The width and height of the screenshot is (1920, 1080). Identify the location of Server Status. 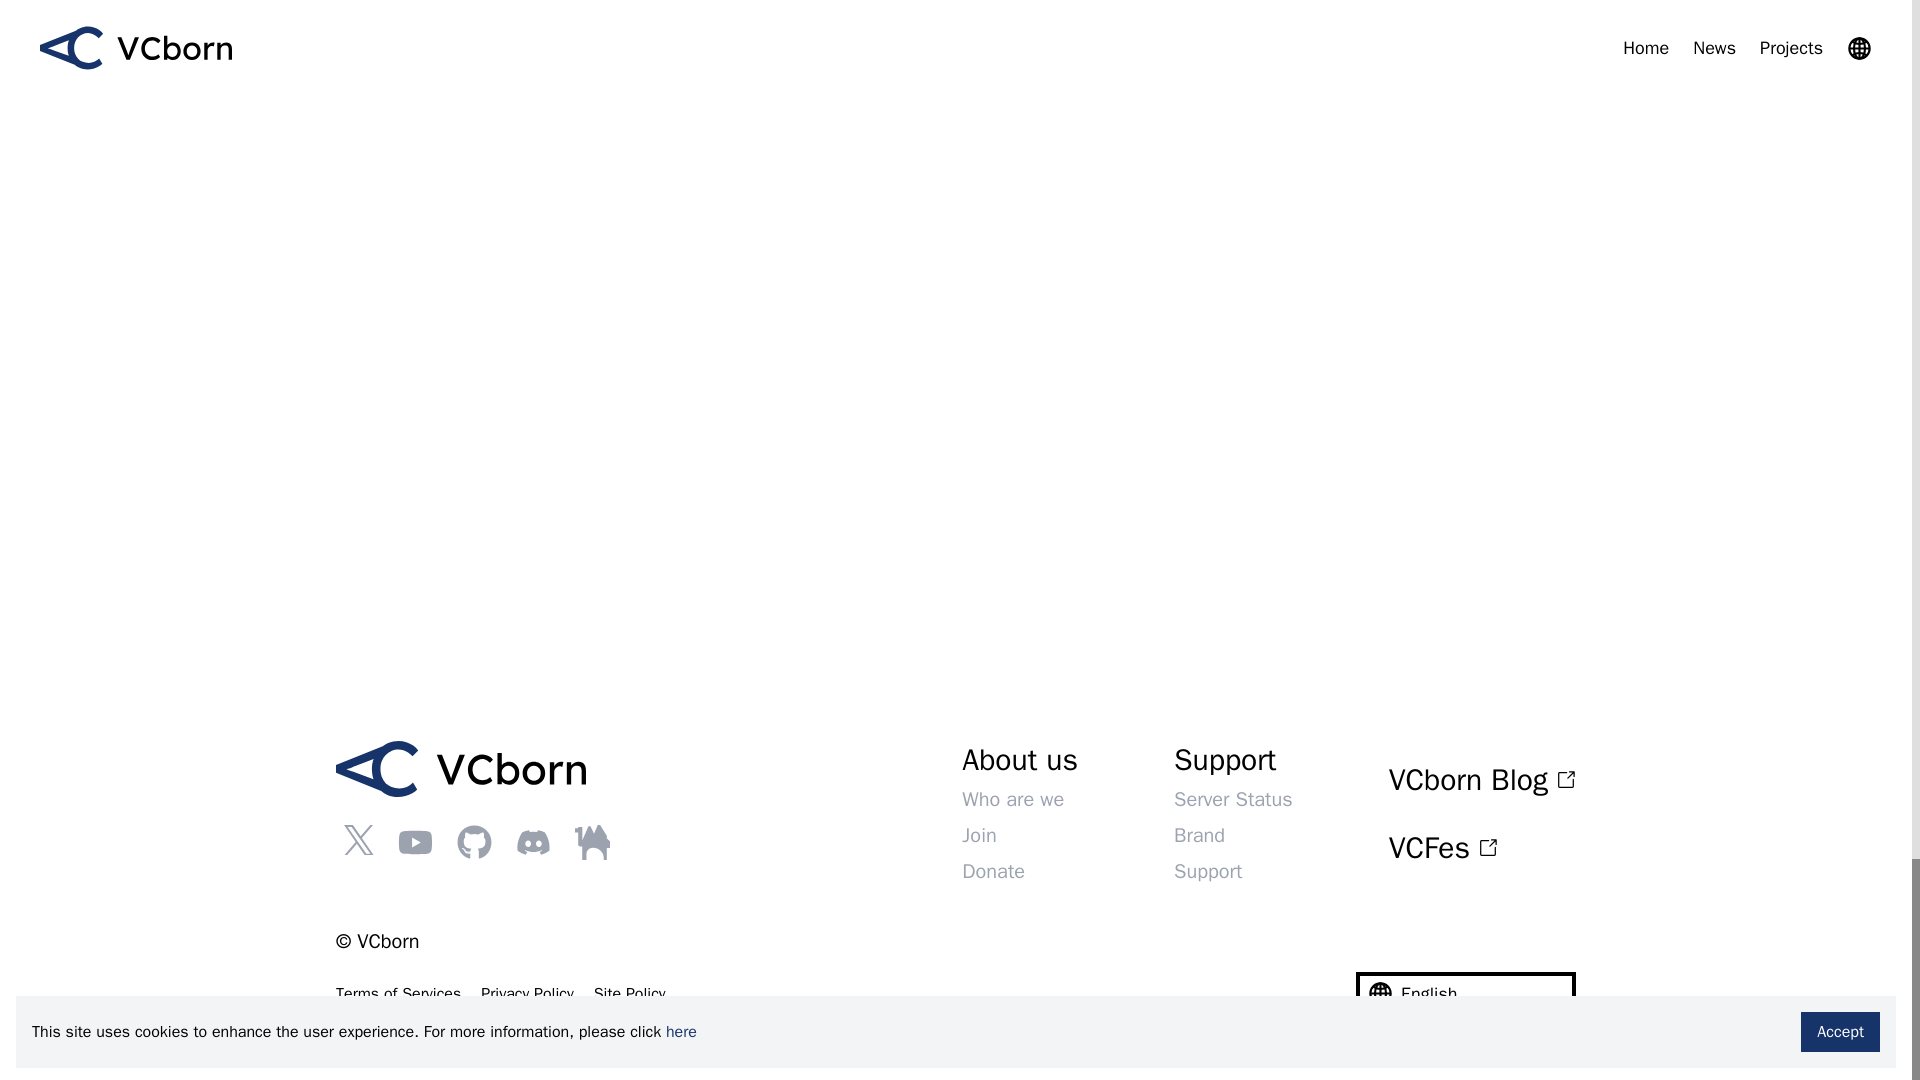
(1232, 800).